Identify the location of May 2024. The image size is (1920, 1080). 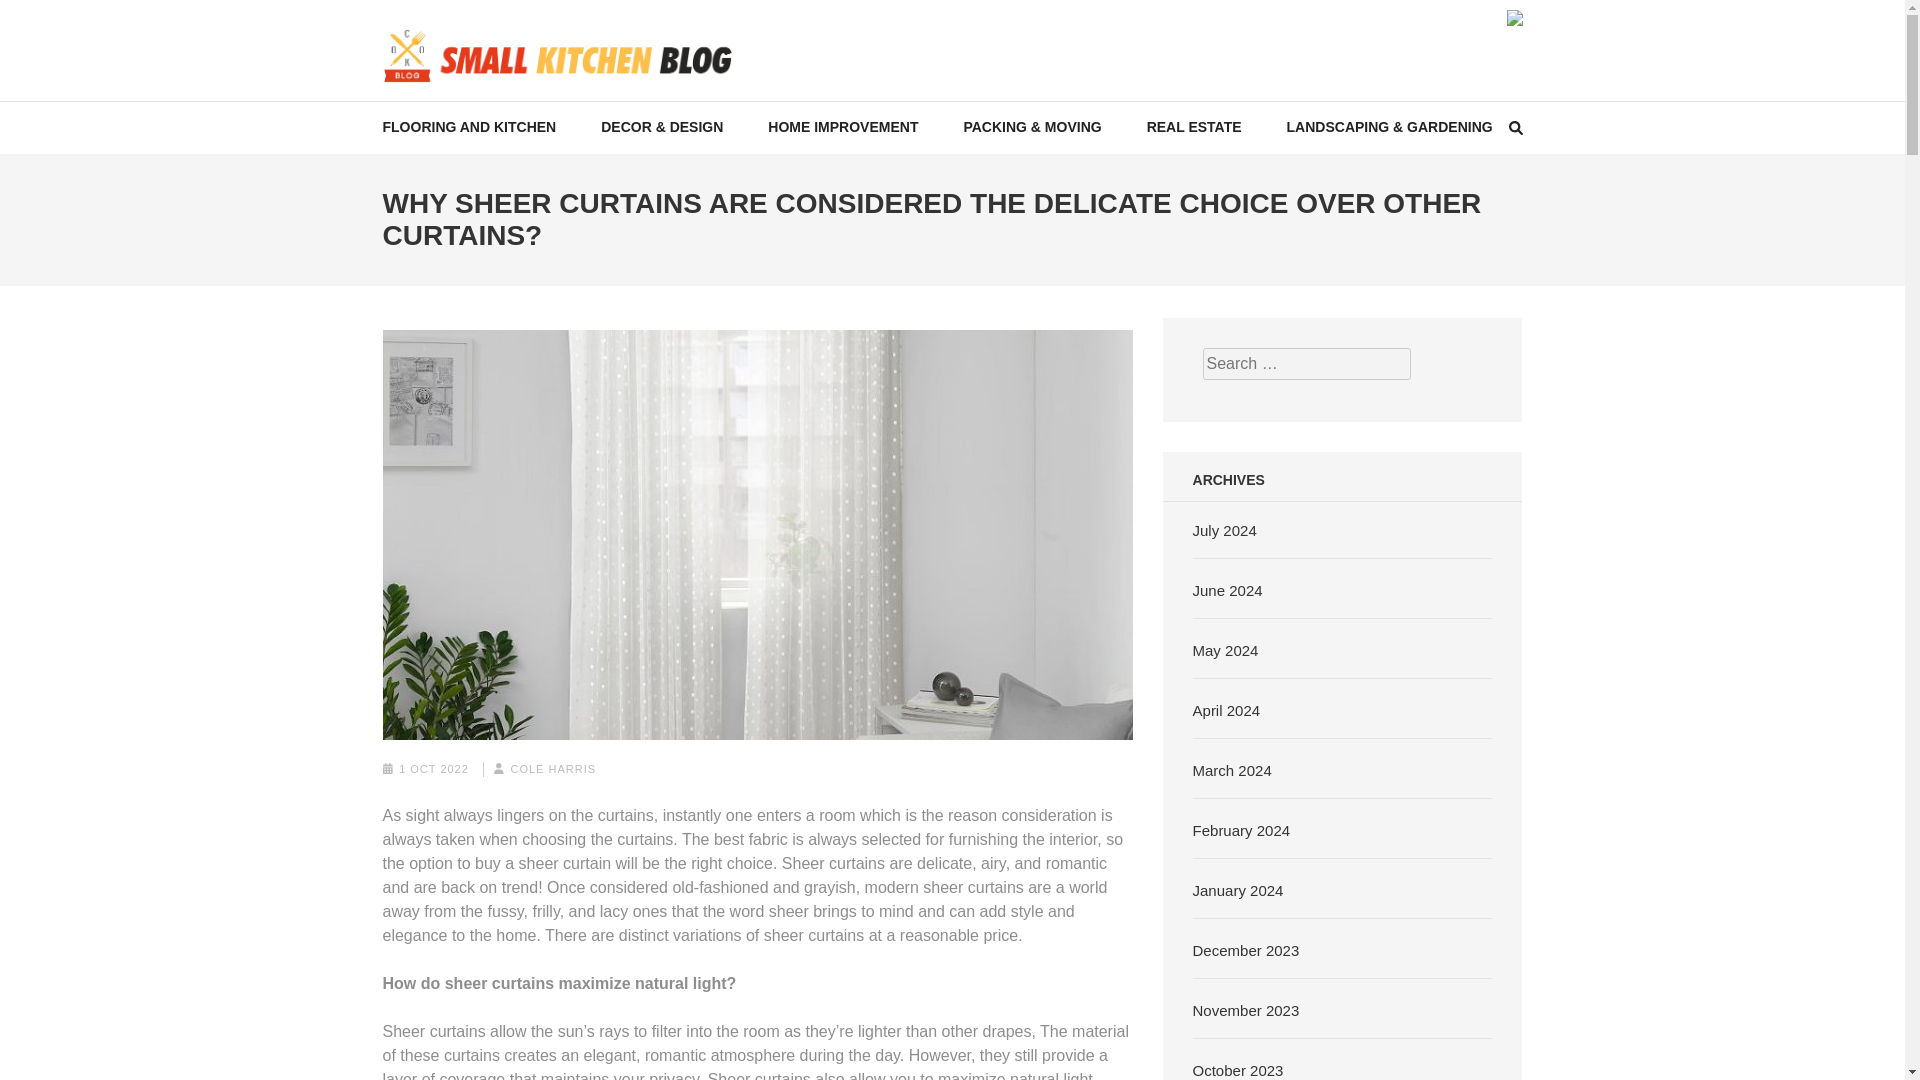
(1226, 650).